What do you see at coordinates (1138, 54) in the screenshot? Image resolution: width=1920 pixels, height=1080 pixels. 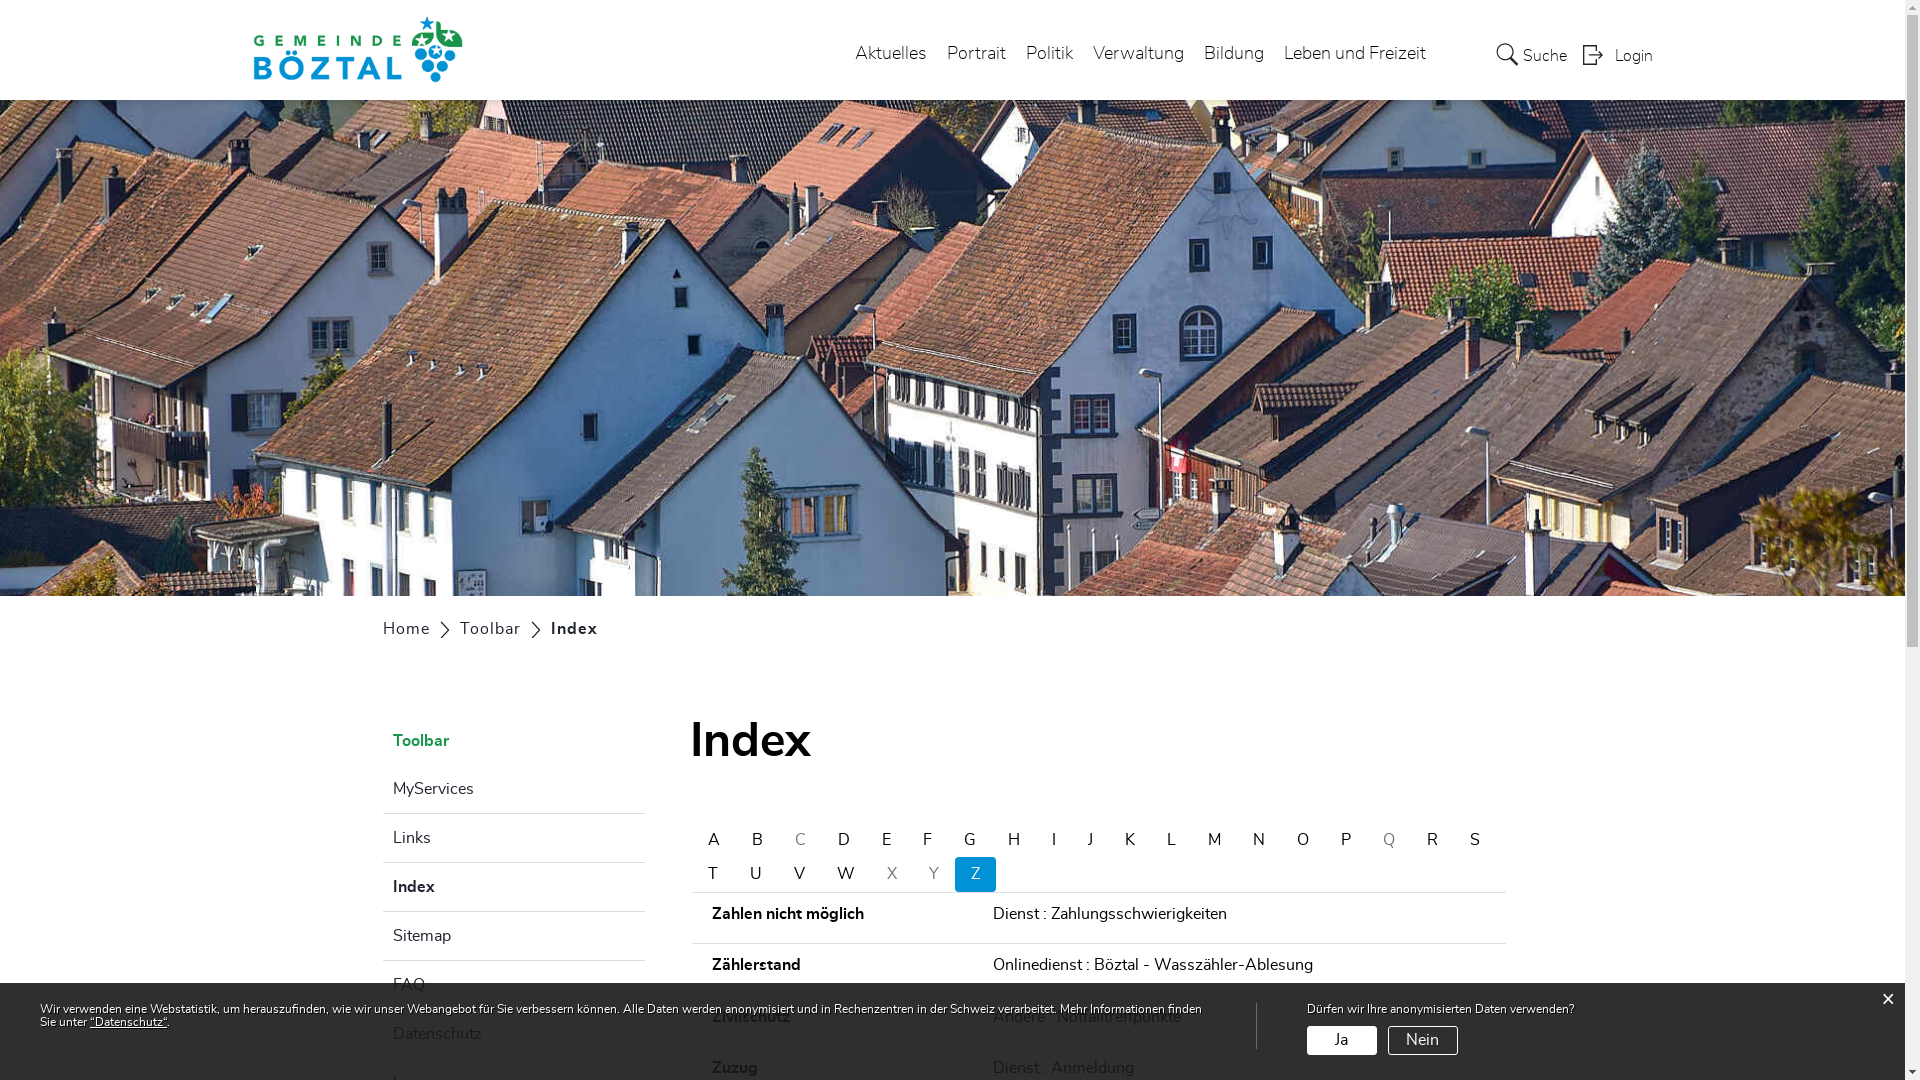 I see `Verwaltung` at bounding box center [1138, 54].